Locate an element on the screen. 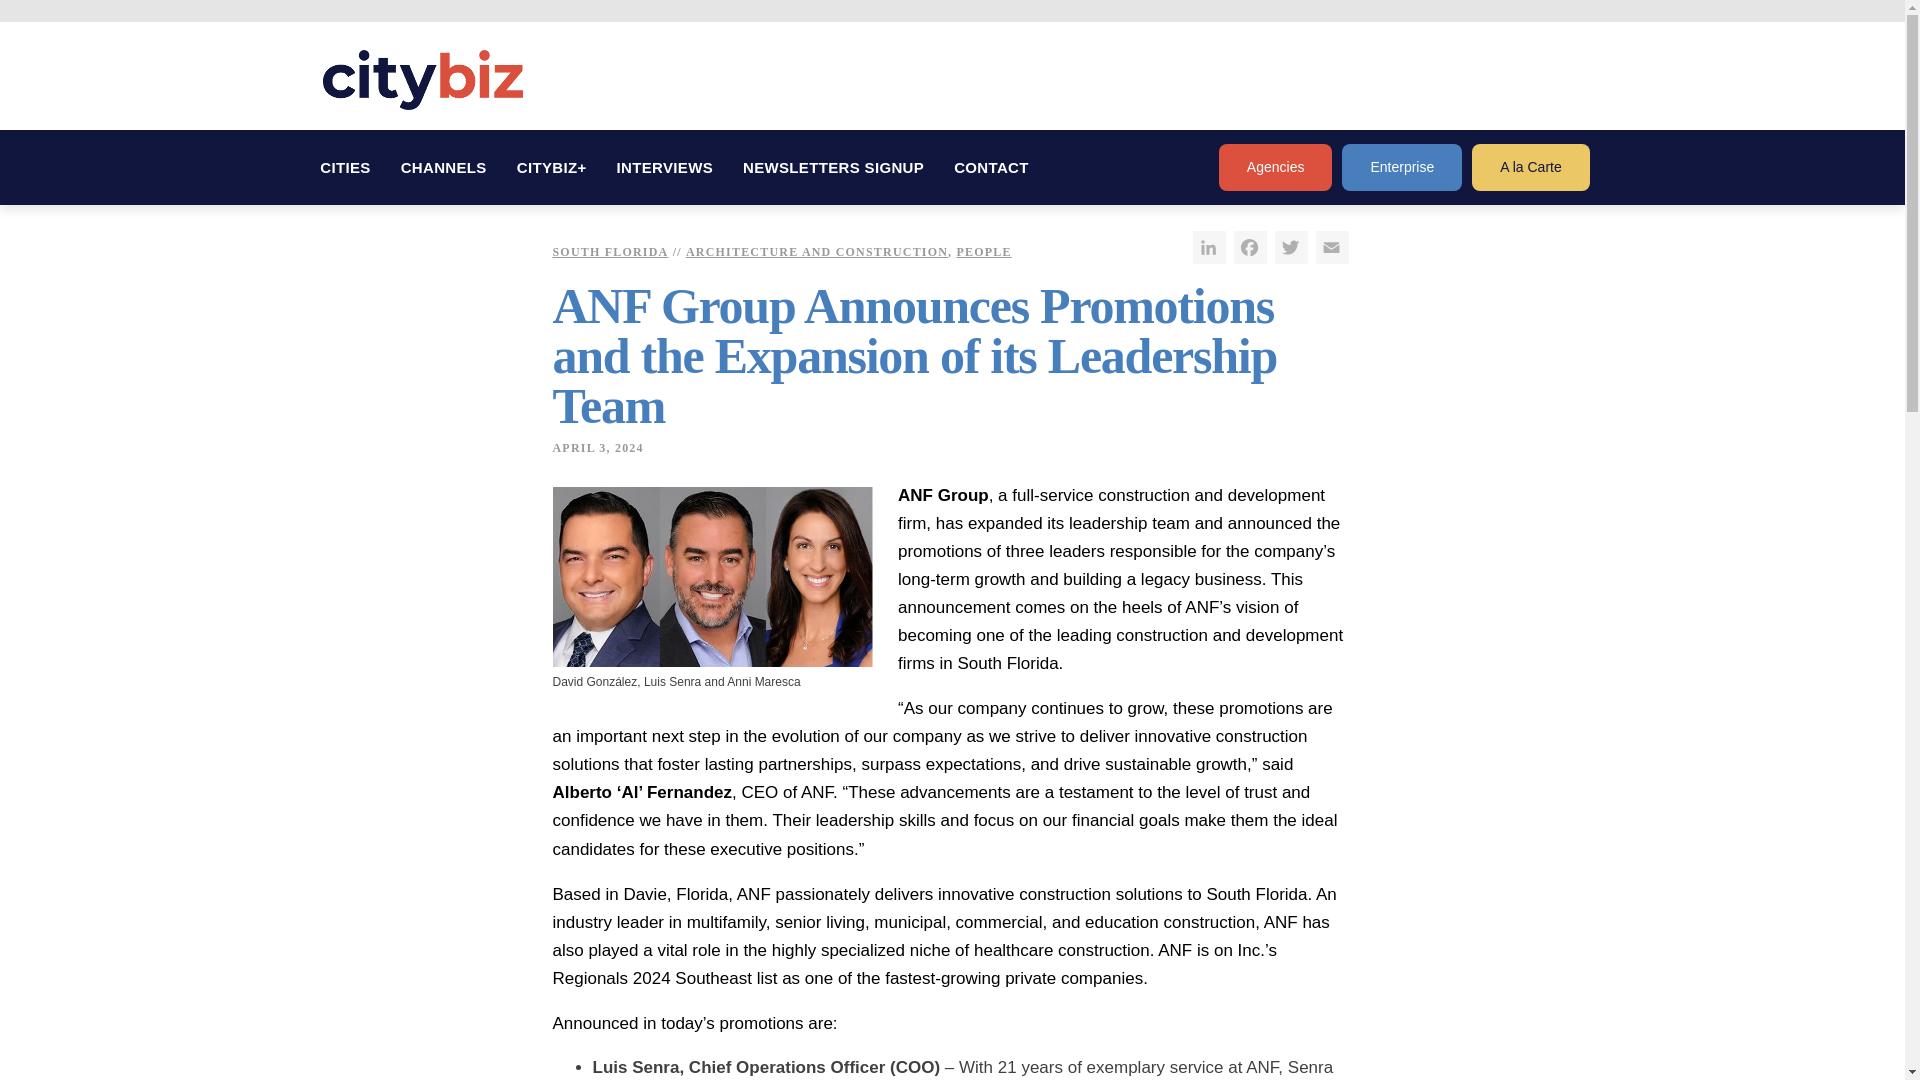  citybiz is located at coordinates (422, 80).